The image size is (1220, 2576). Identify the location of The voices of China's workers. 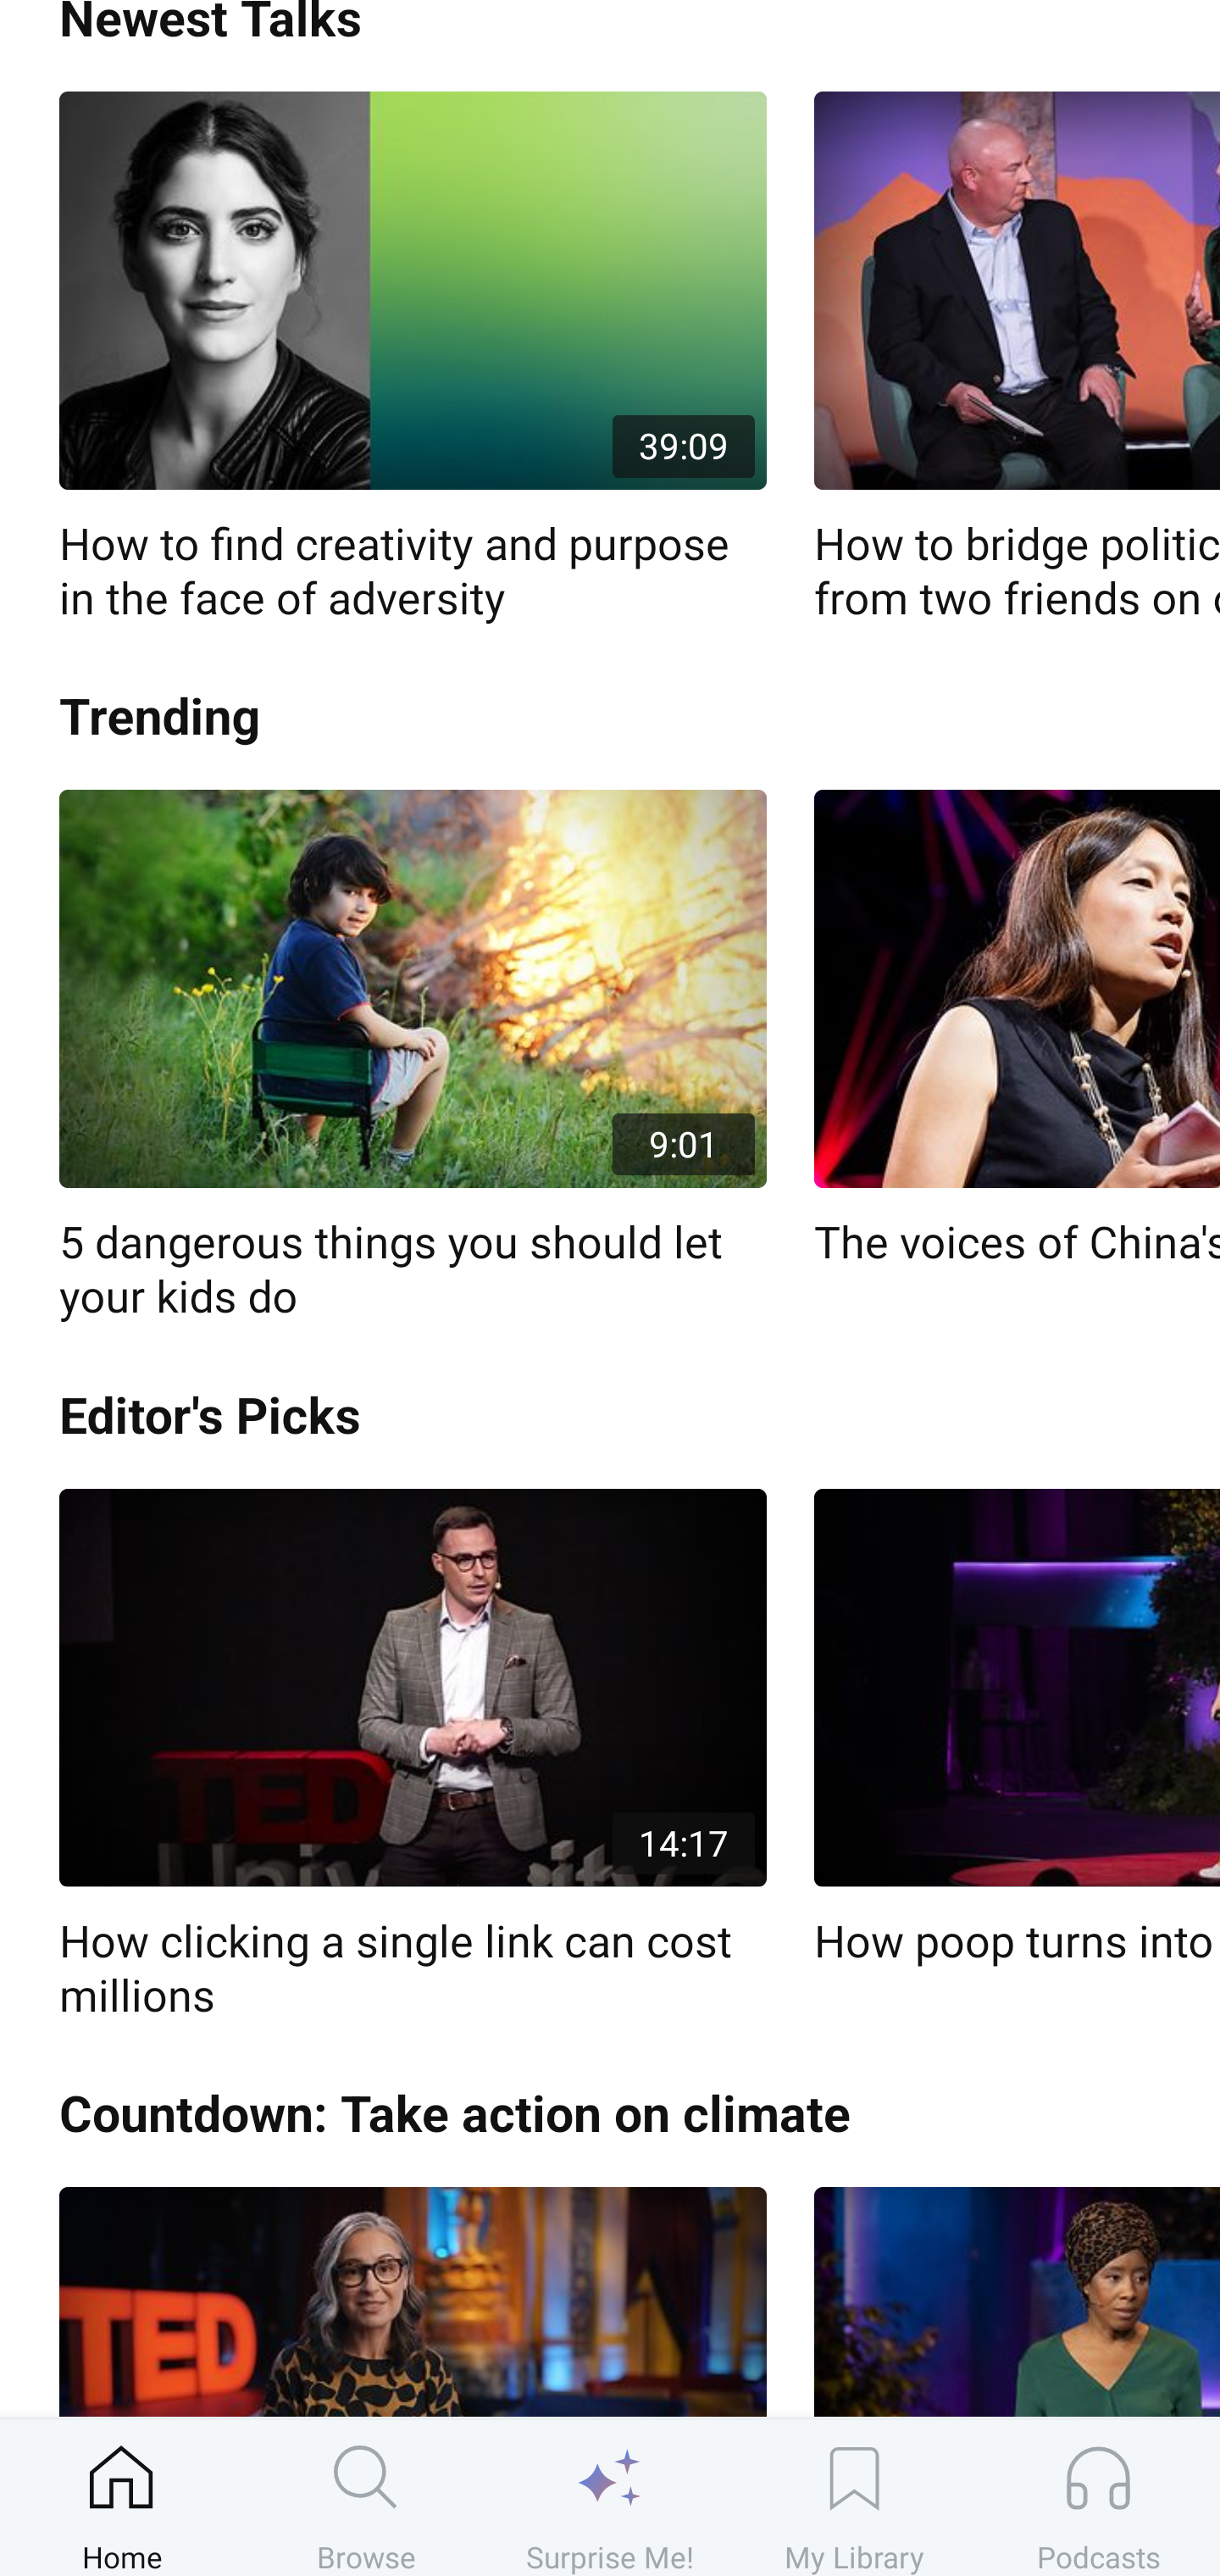
(1017, 1030).